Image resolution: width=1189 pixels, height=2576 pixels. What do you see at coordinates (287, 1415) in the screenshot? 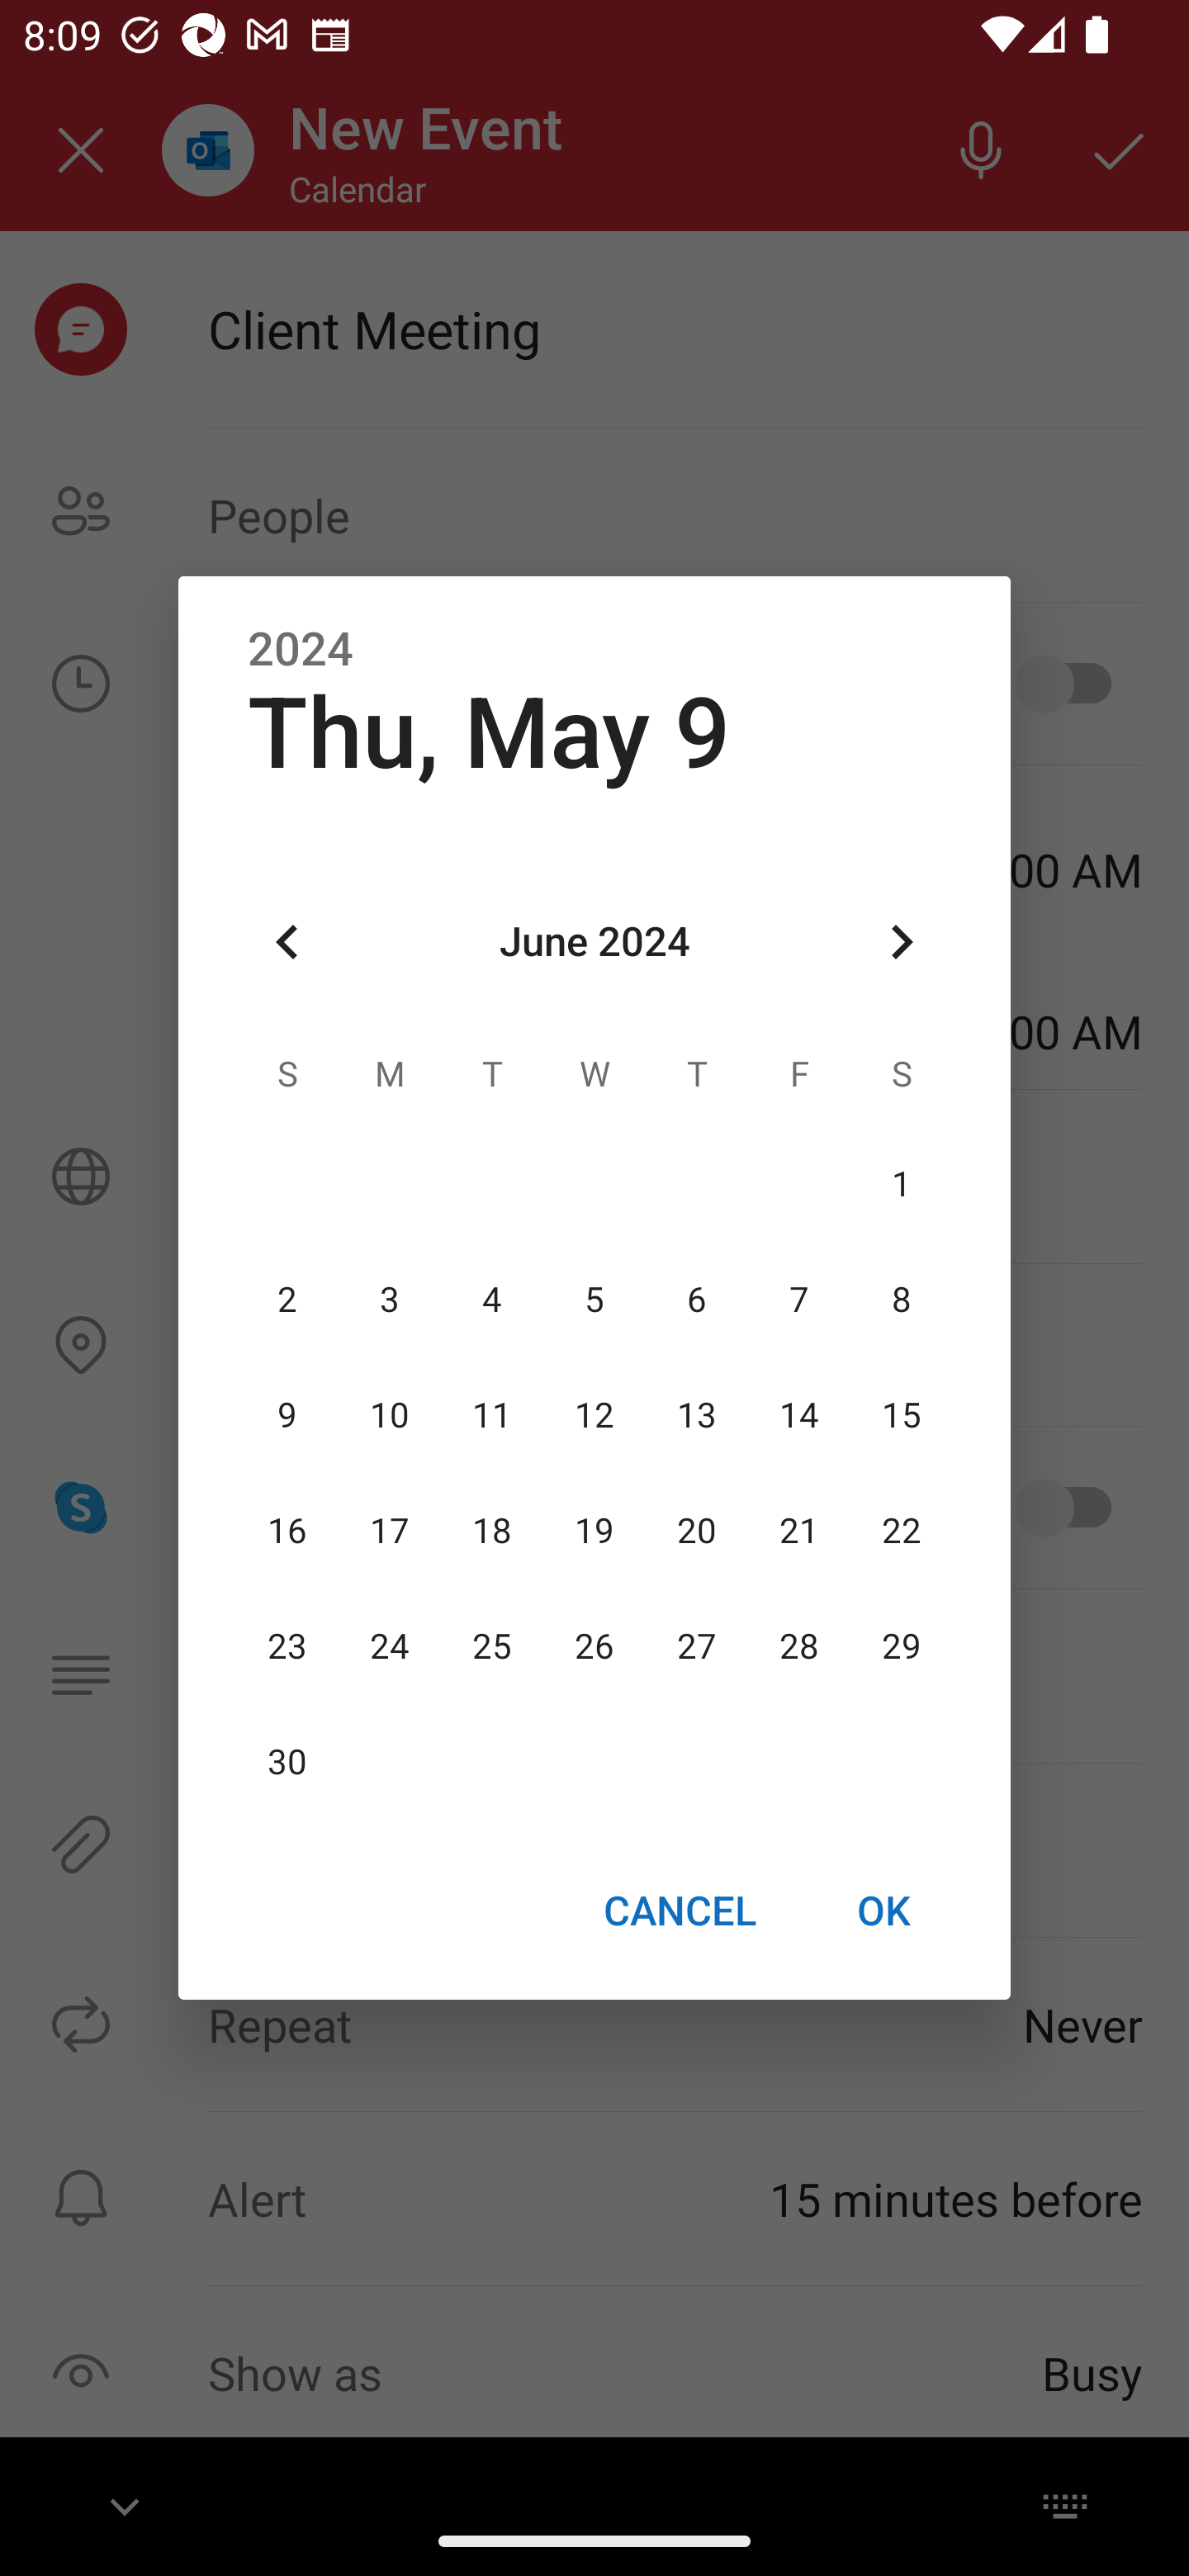
I see `9 09 June 2024` at bounding box center [287, 1415].